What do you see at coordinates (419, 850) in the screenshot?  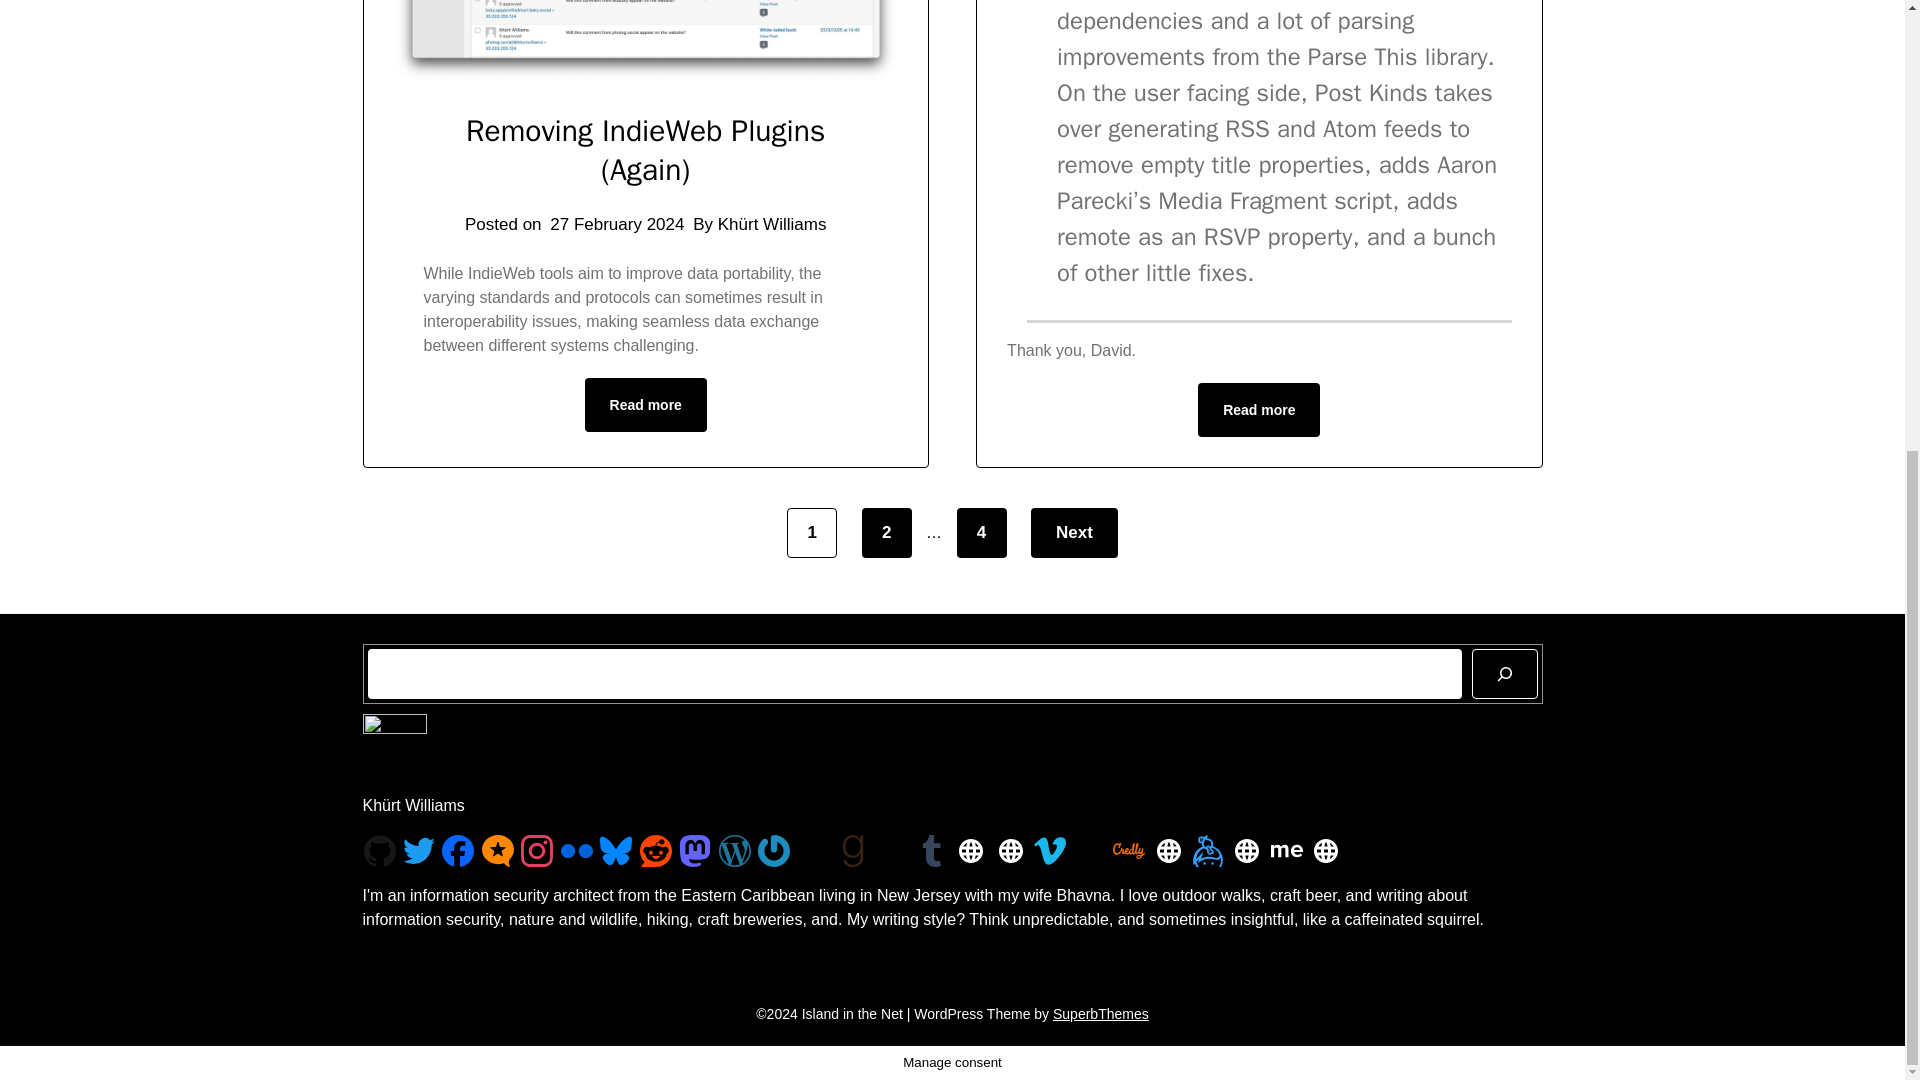 I see `Twitter` at bounding box center [419, 850].